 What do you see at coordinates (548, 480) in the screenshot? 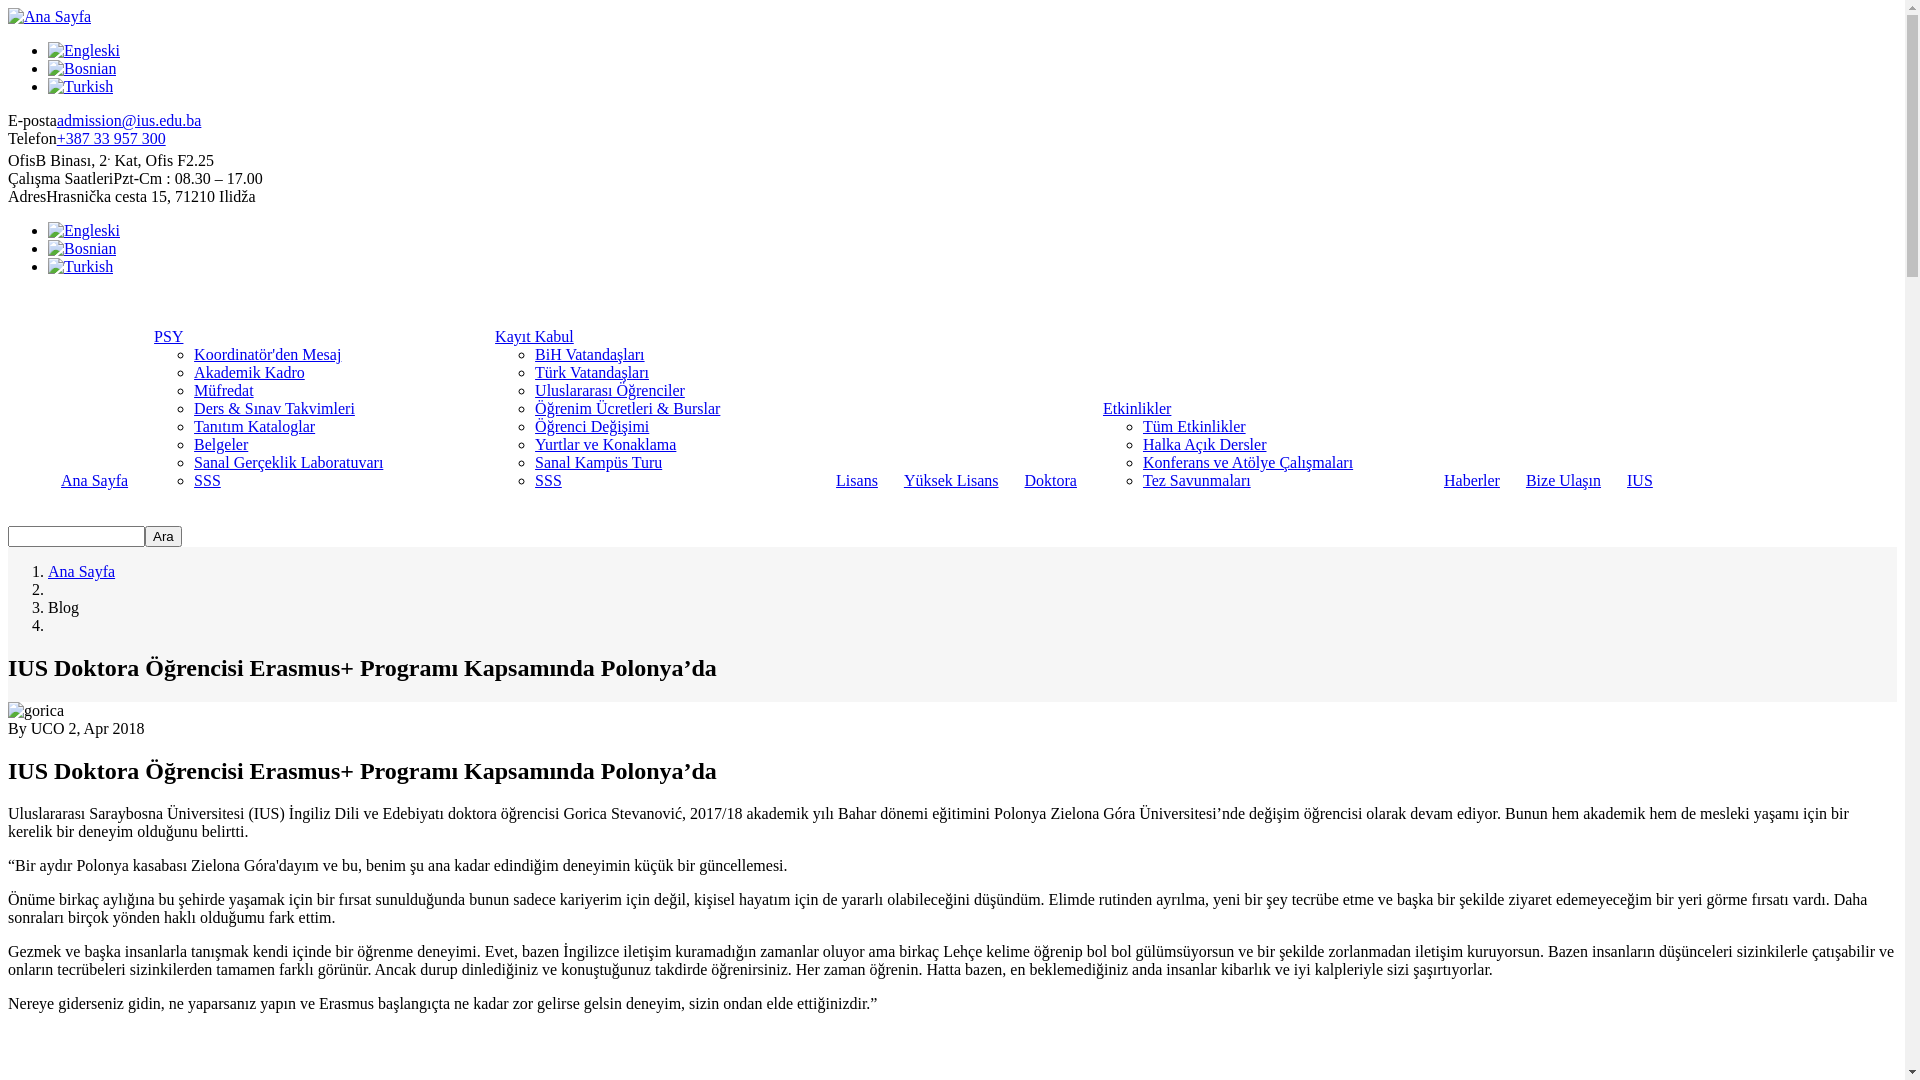
I see `SSS` at bounding box center [548, 480].